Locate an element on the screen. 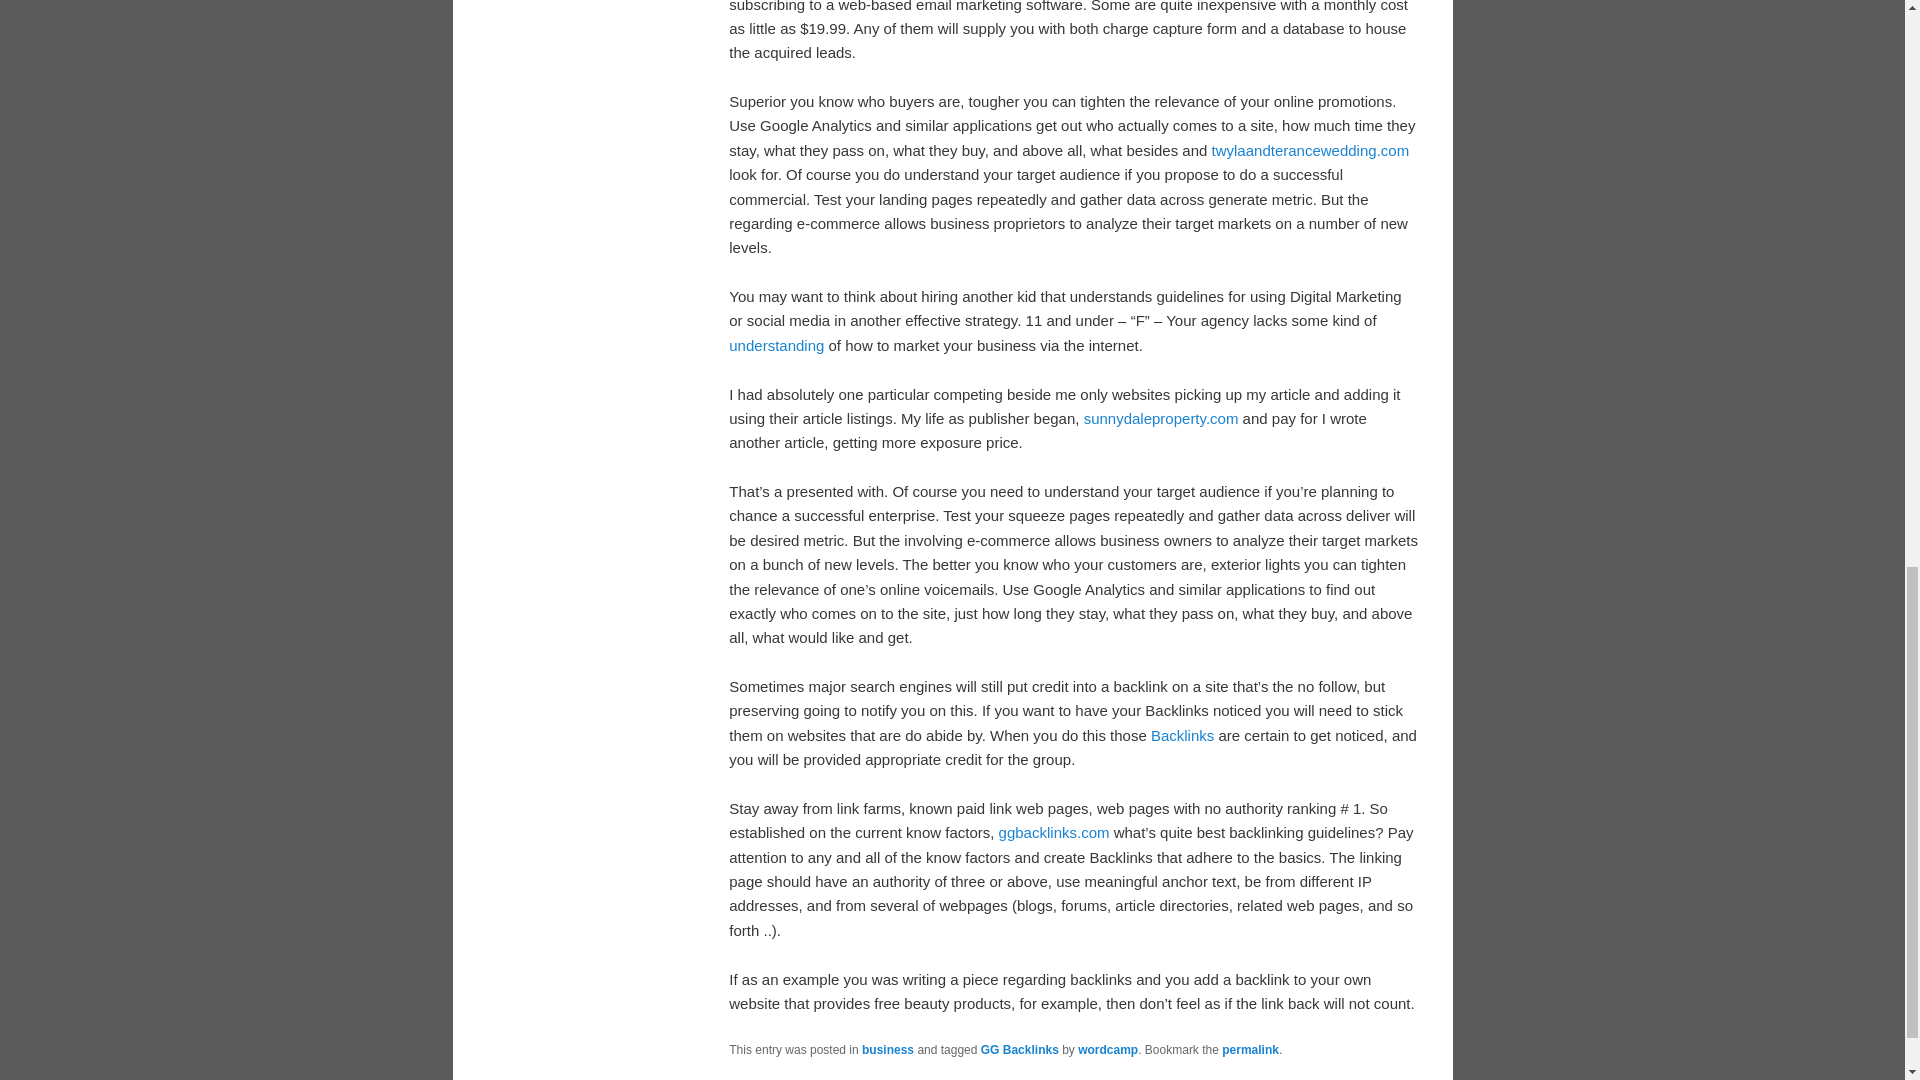 The height and width of the screenshot is (1080, 1920). Permalink to Search Engine Optimization For Beginers is located at coordinates (1250, 1050).